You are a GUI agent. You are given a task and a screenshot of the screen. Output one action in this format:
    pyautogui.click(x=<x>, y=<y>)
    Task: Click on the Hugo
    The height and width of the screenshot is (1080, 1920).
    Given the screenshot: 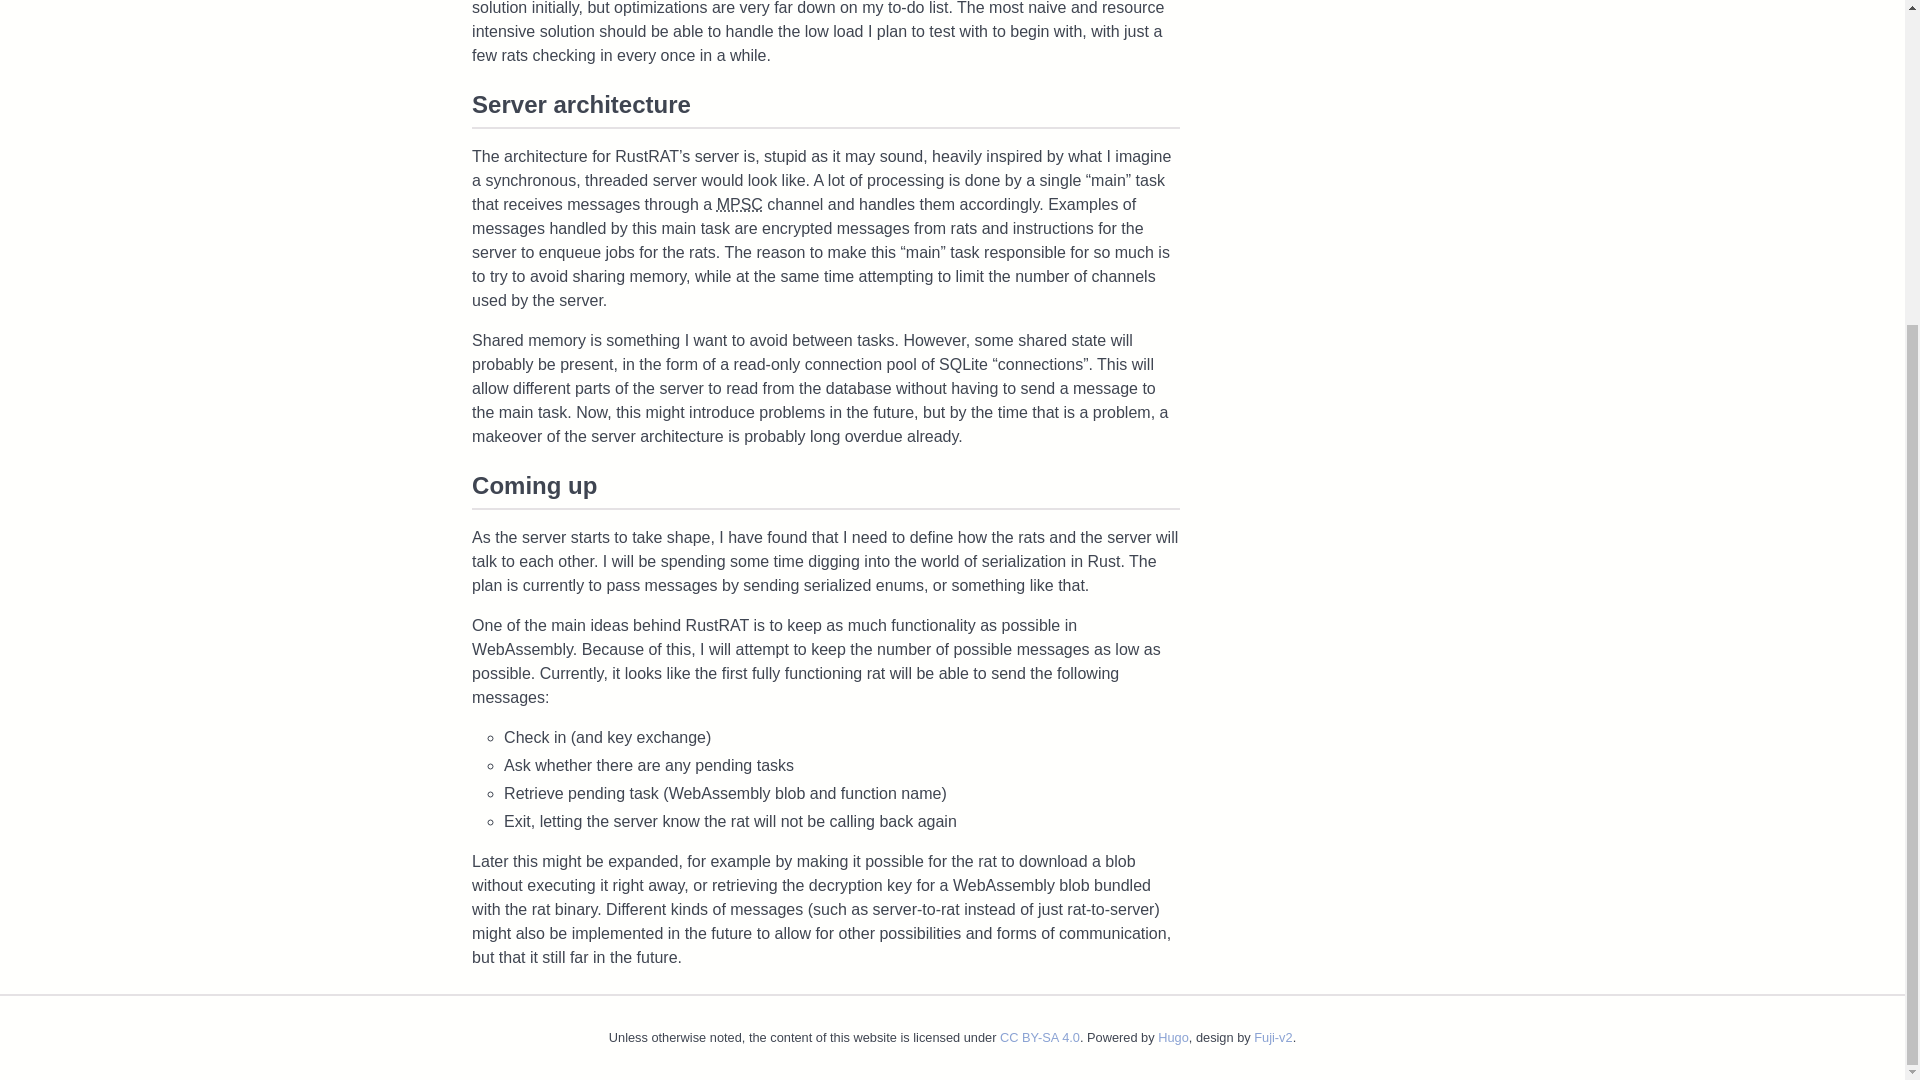 What is the action you would take?
    pyautogui.click(x=1172, y=1038)
    